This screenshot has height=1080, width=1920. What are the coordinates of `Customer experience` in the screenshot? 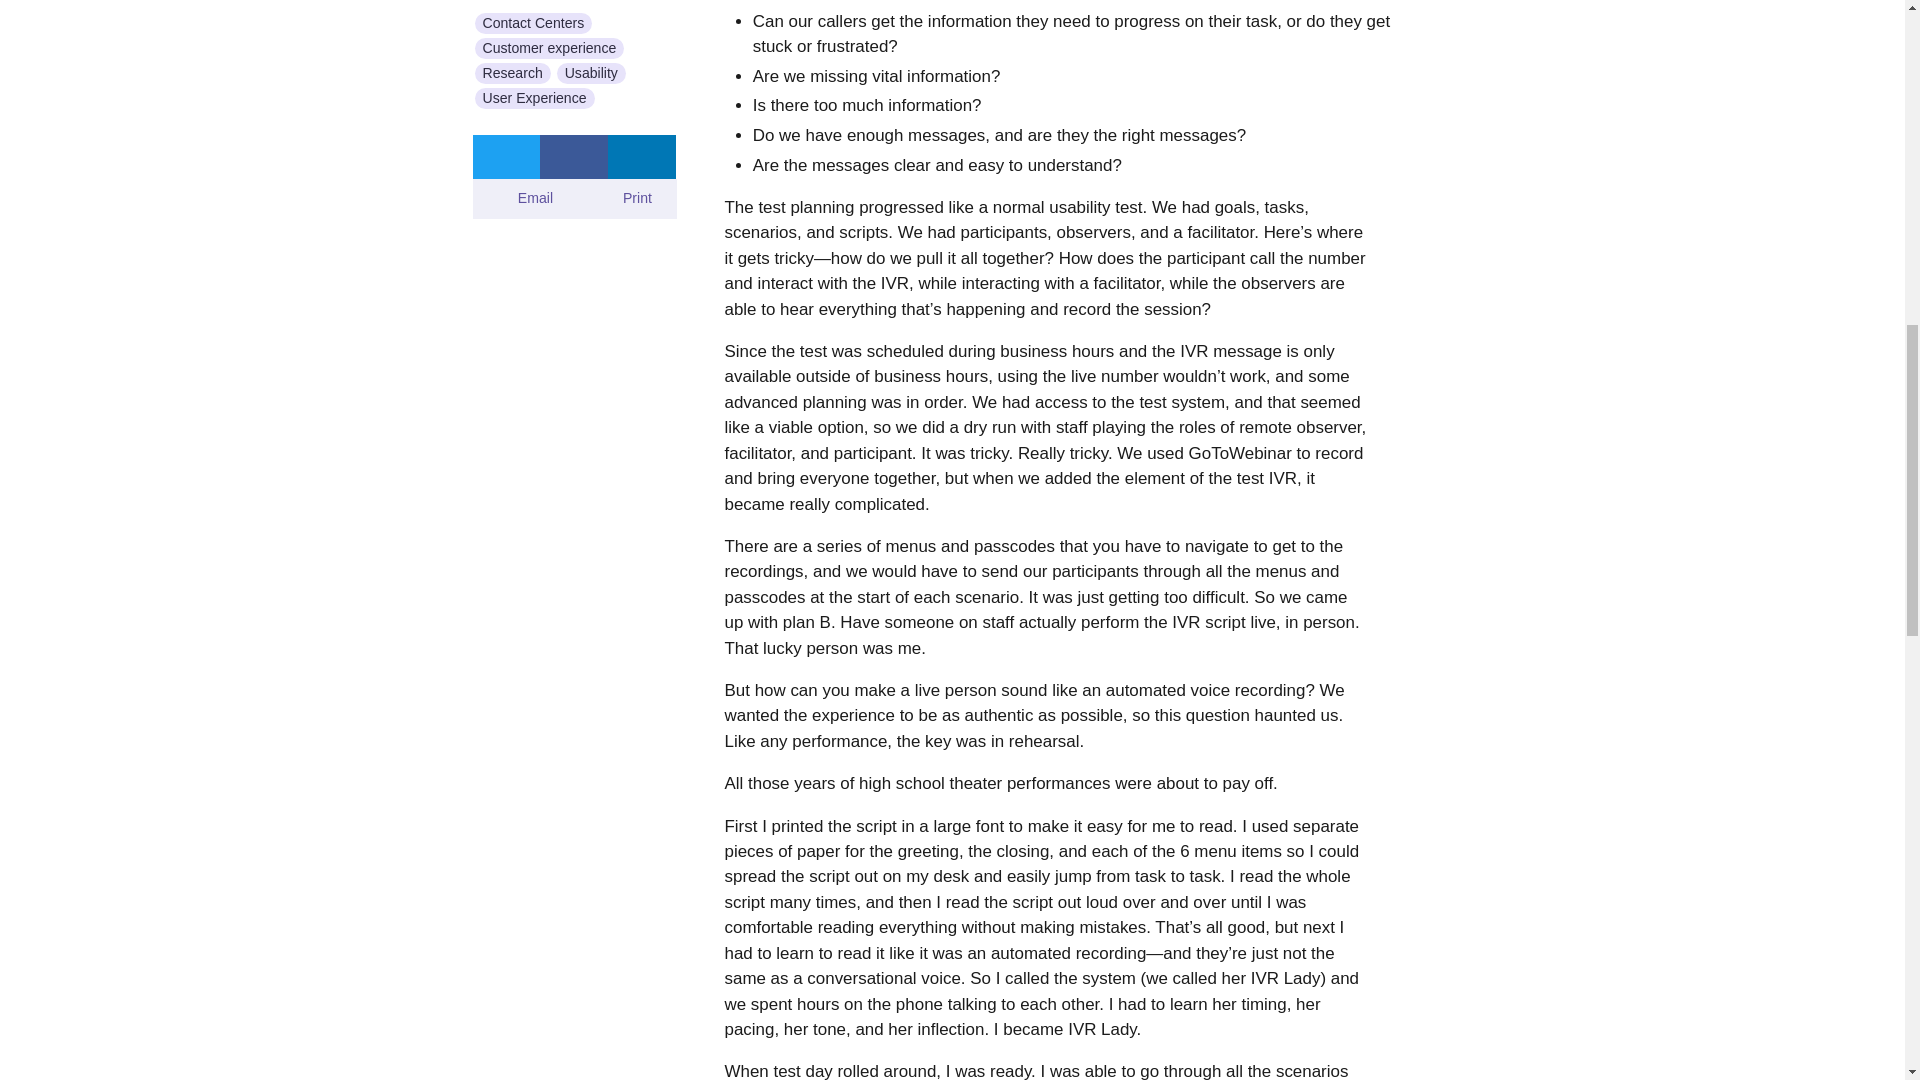 It's located at (549, 48).